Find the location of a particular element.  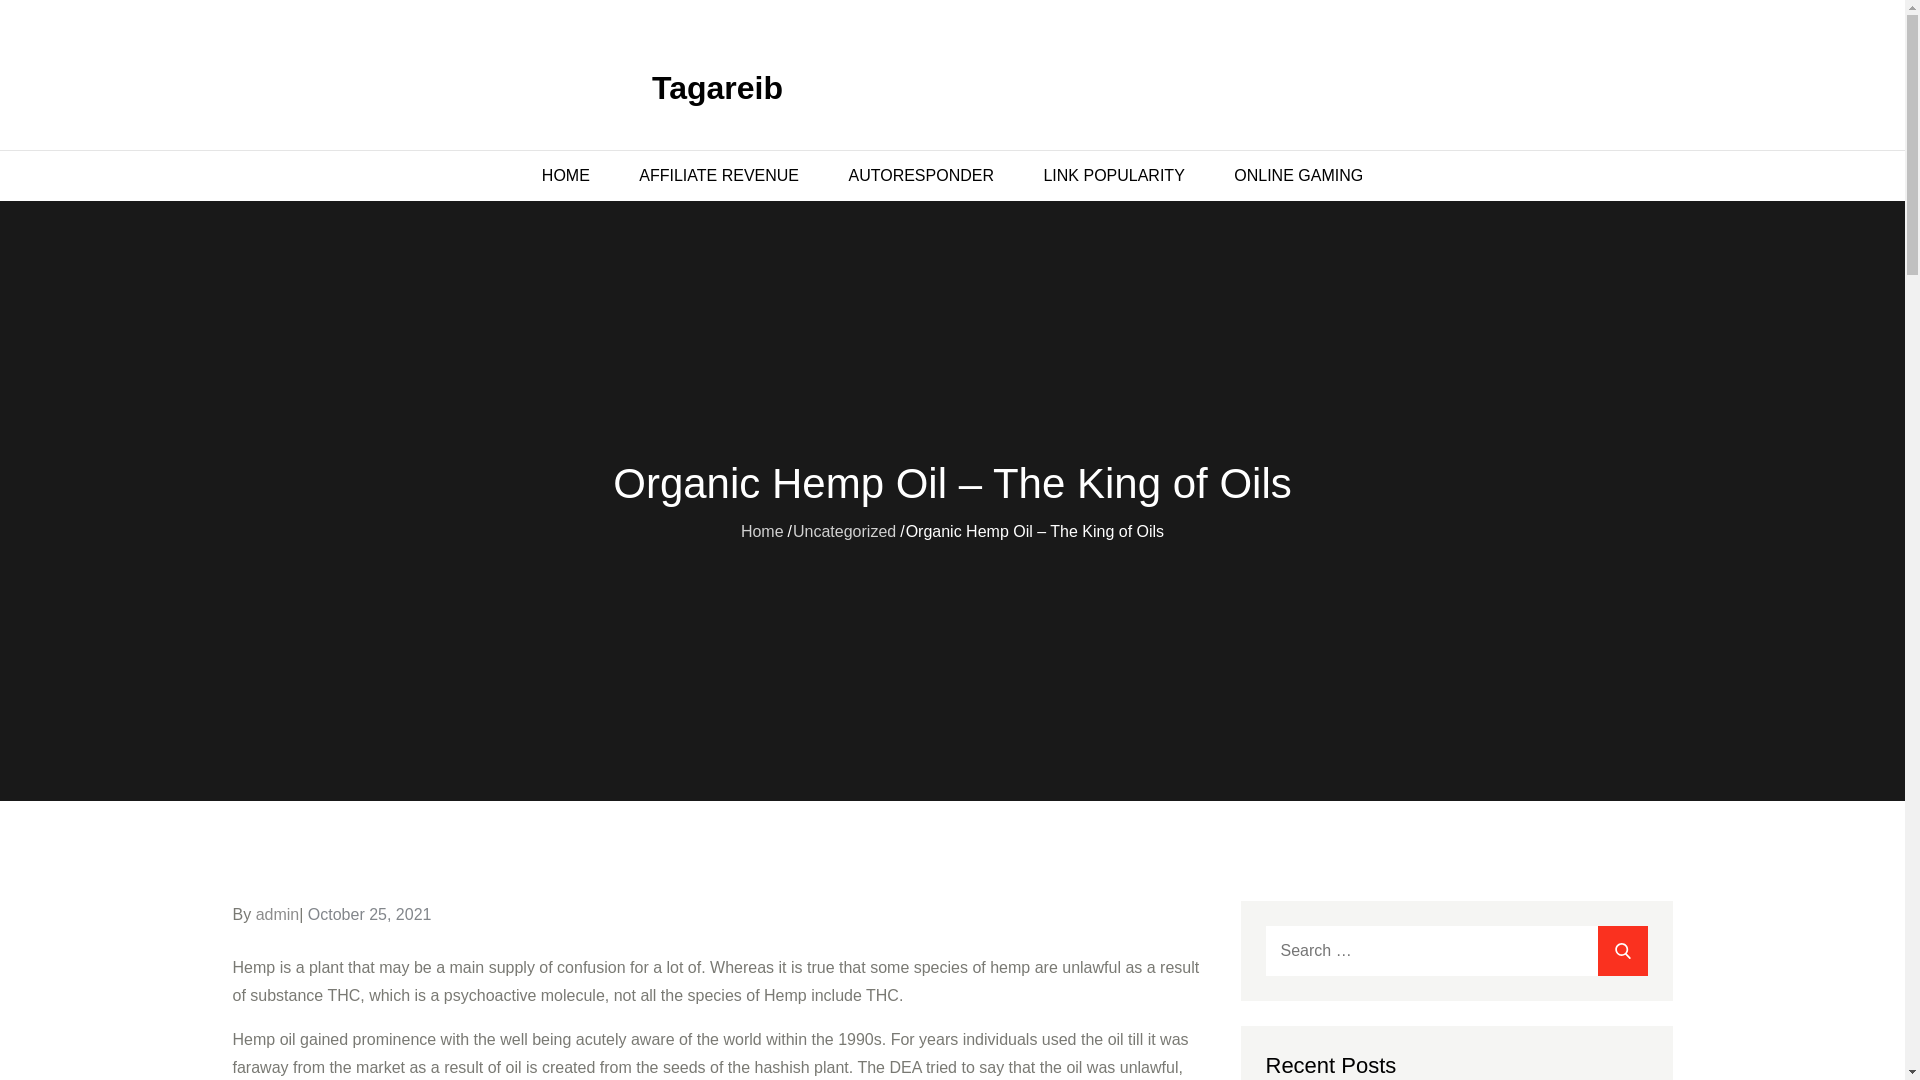

SEARCH is located at coordinates (1622, 950).